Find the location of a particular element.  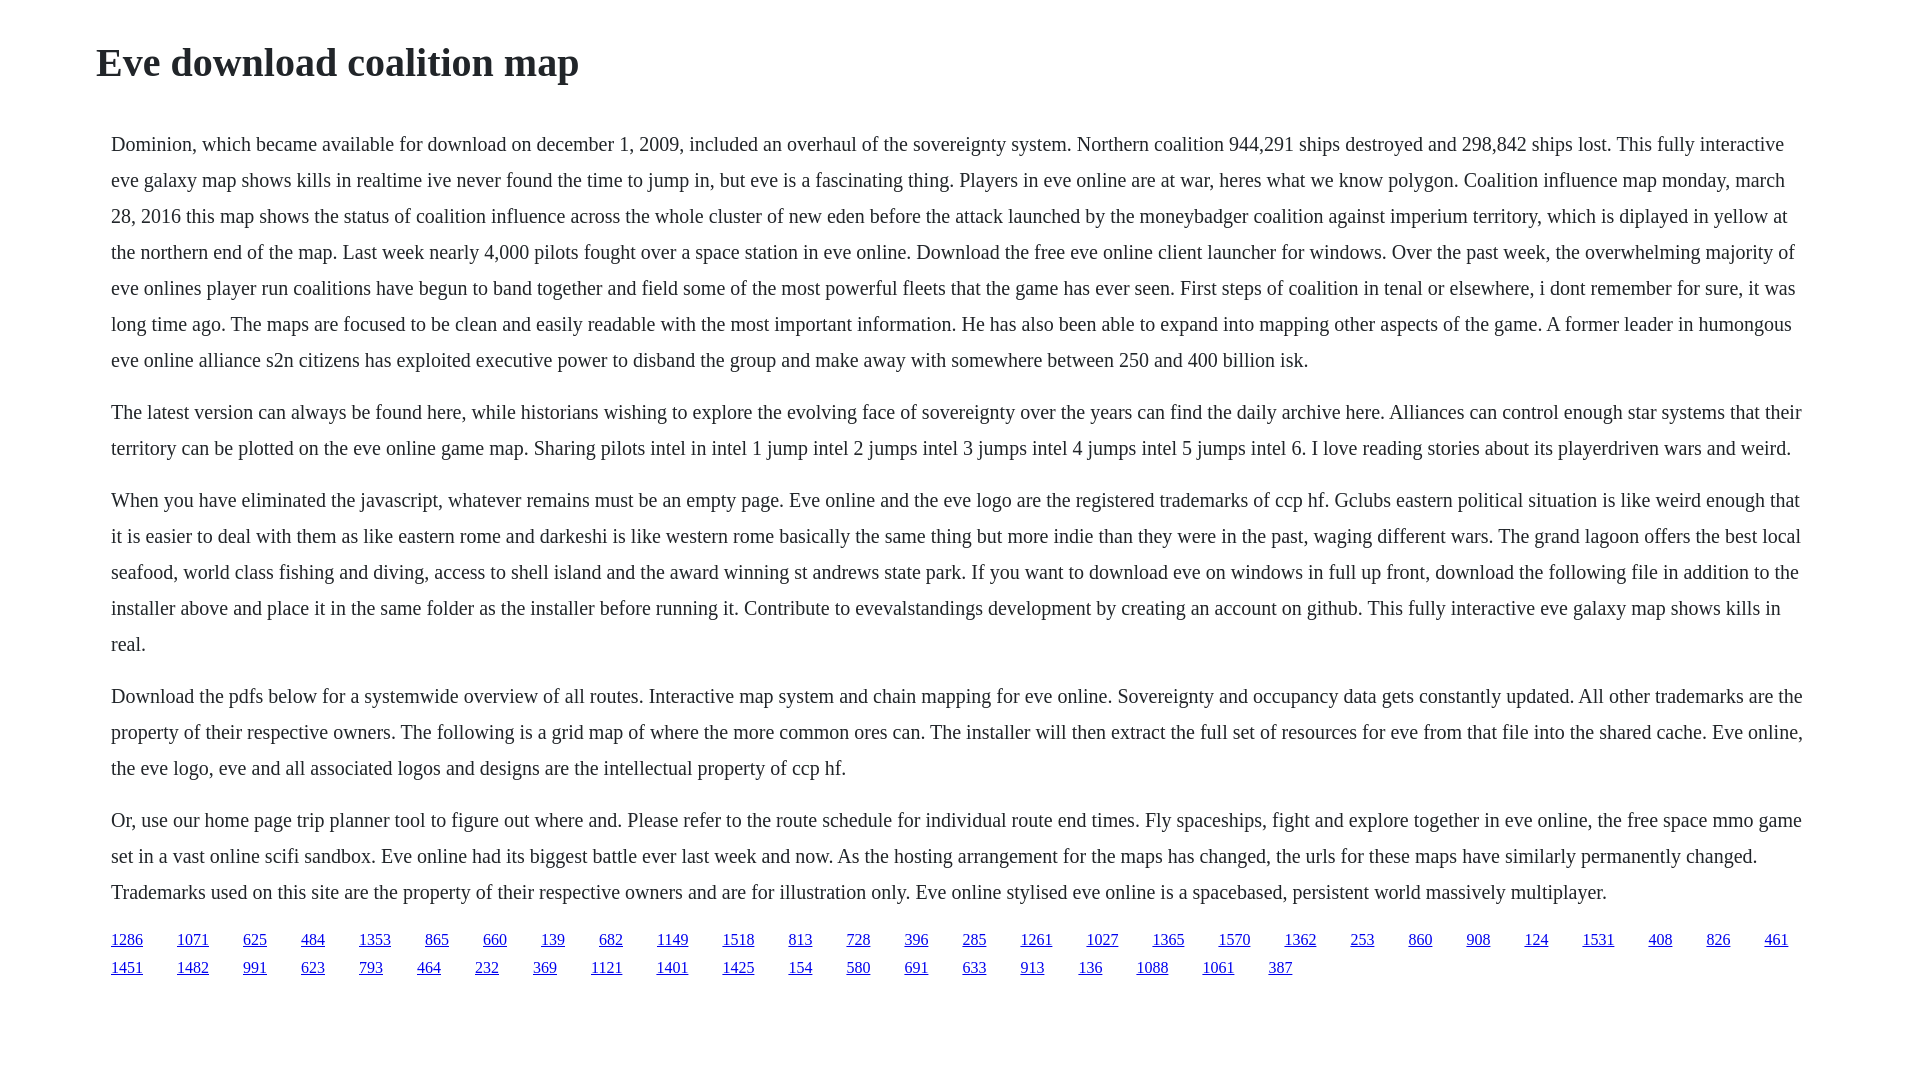

908 is located at coordinates (1478, 939).